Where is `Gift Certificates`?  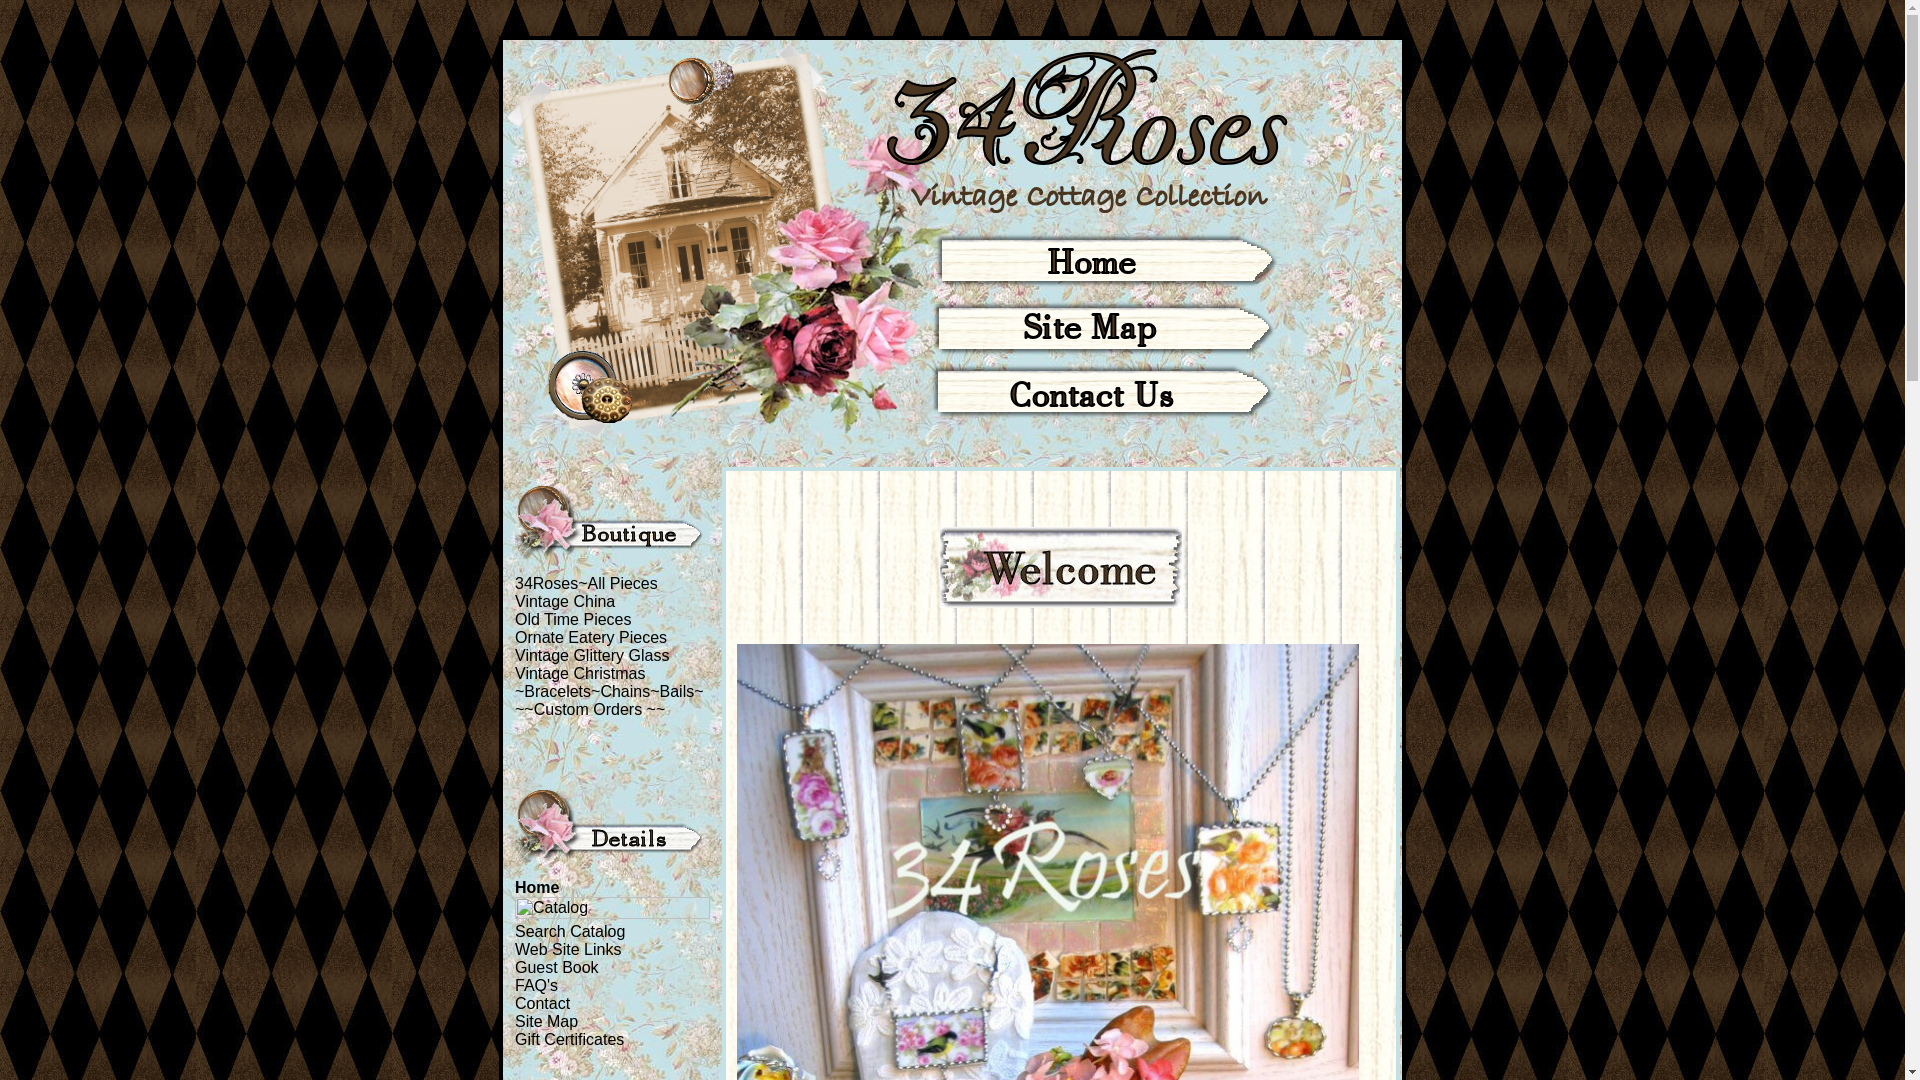
Gift Certificates is located at coordinates (570, 1040).